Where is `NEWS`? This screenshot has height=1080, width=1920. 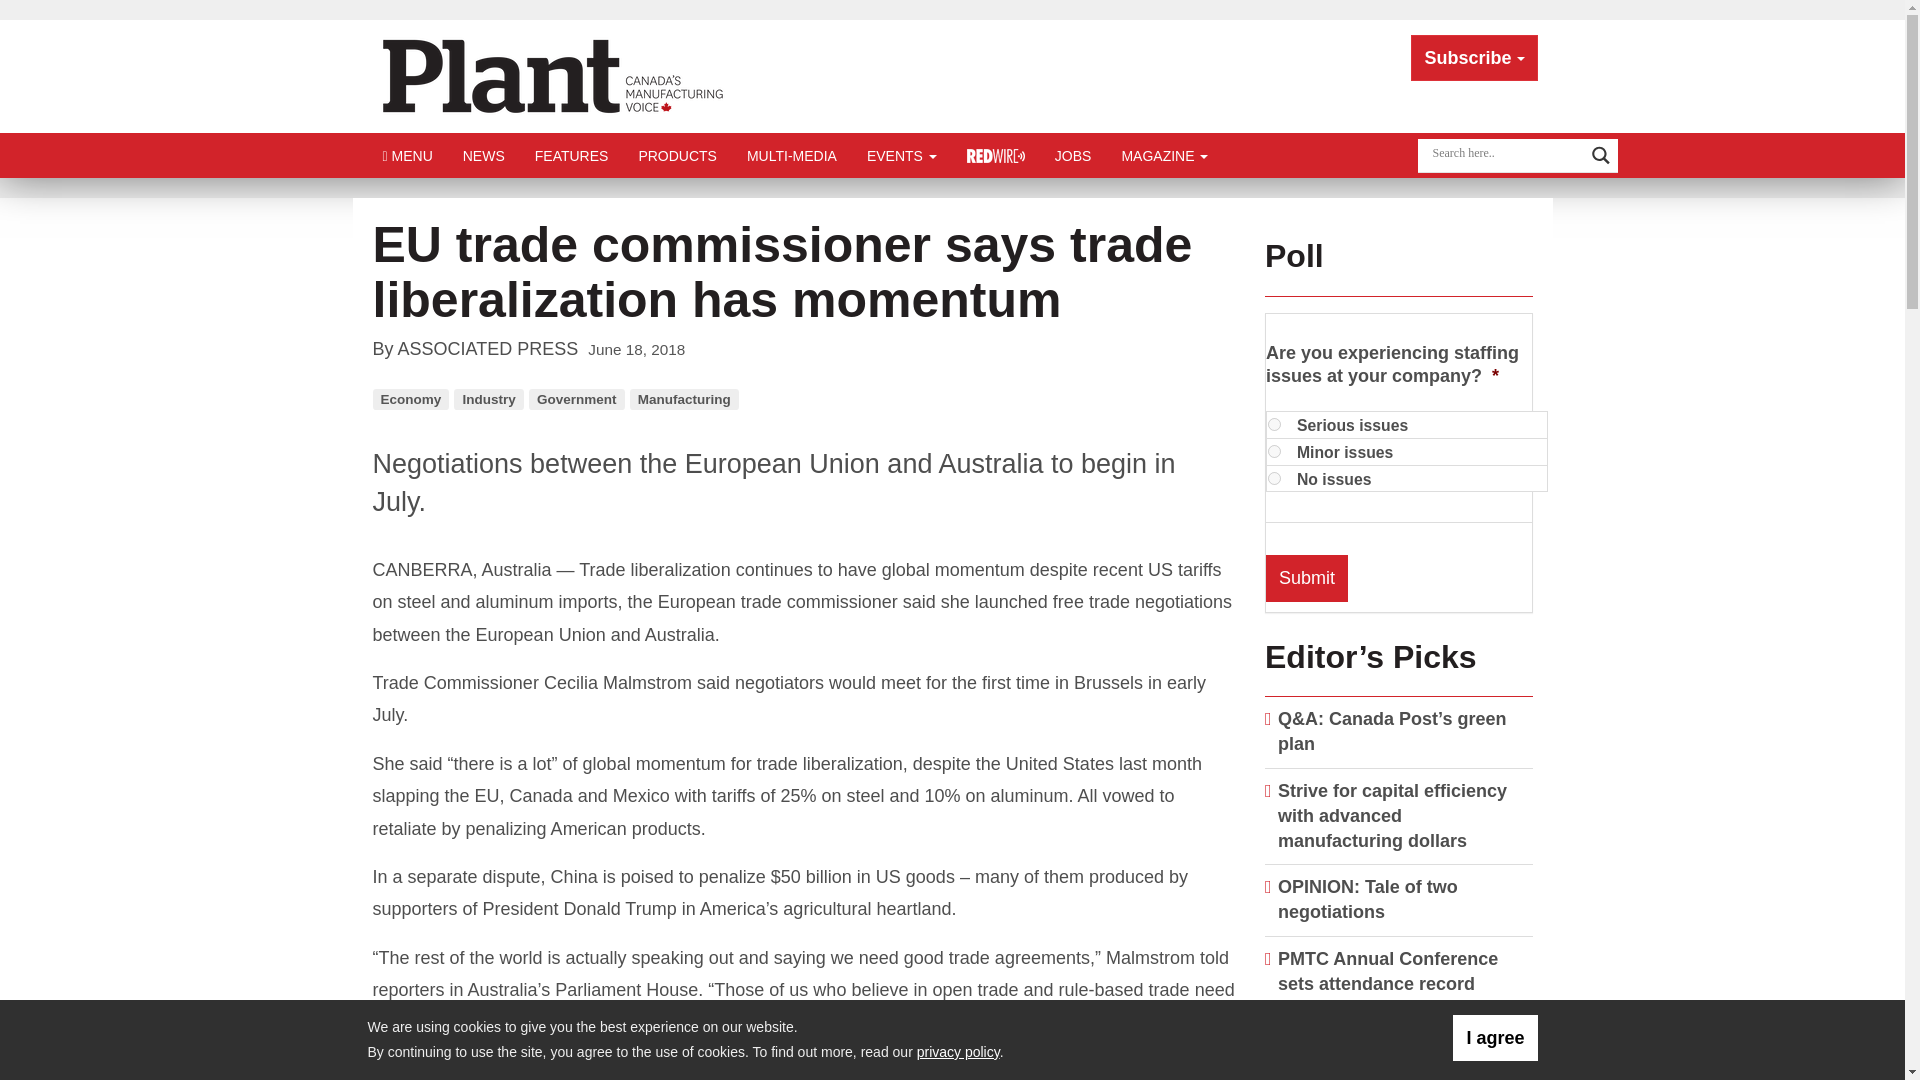
NEWS is located at coordinates (484, 155).